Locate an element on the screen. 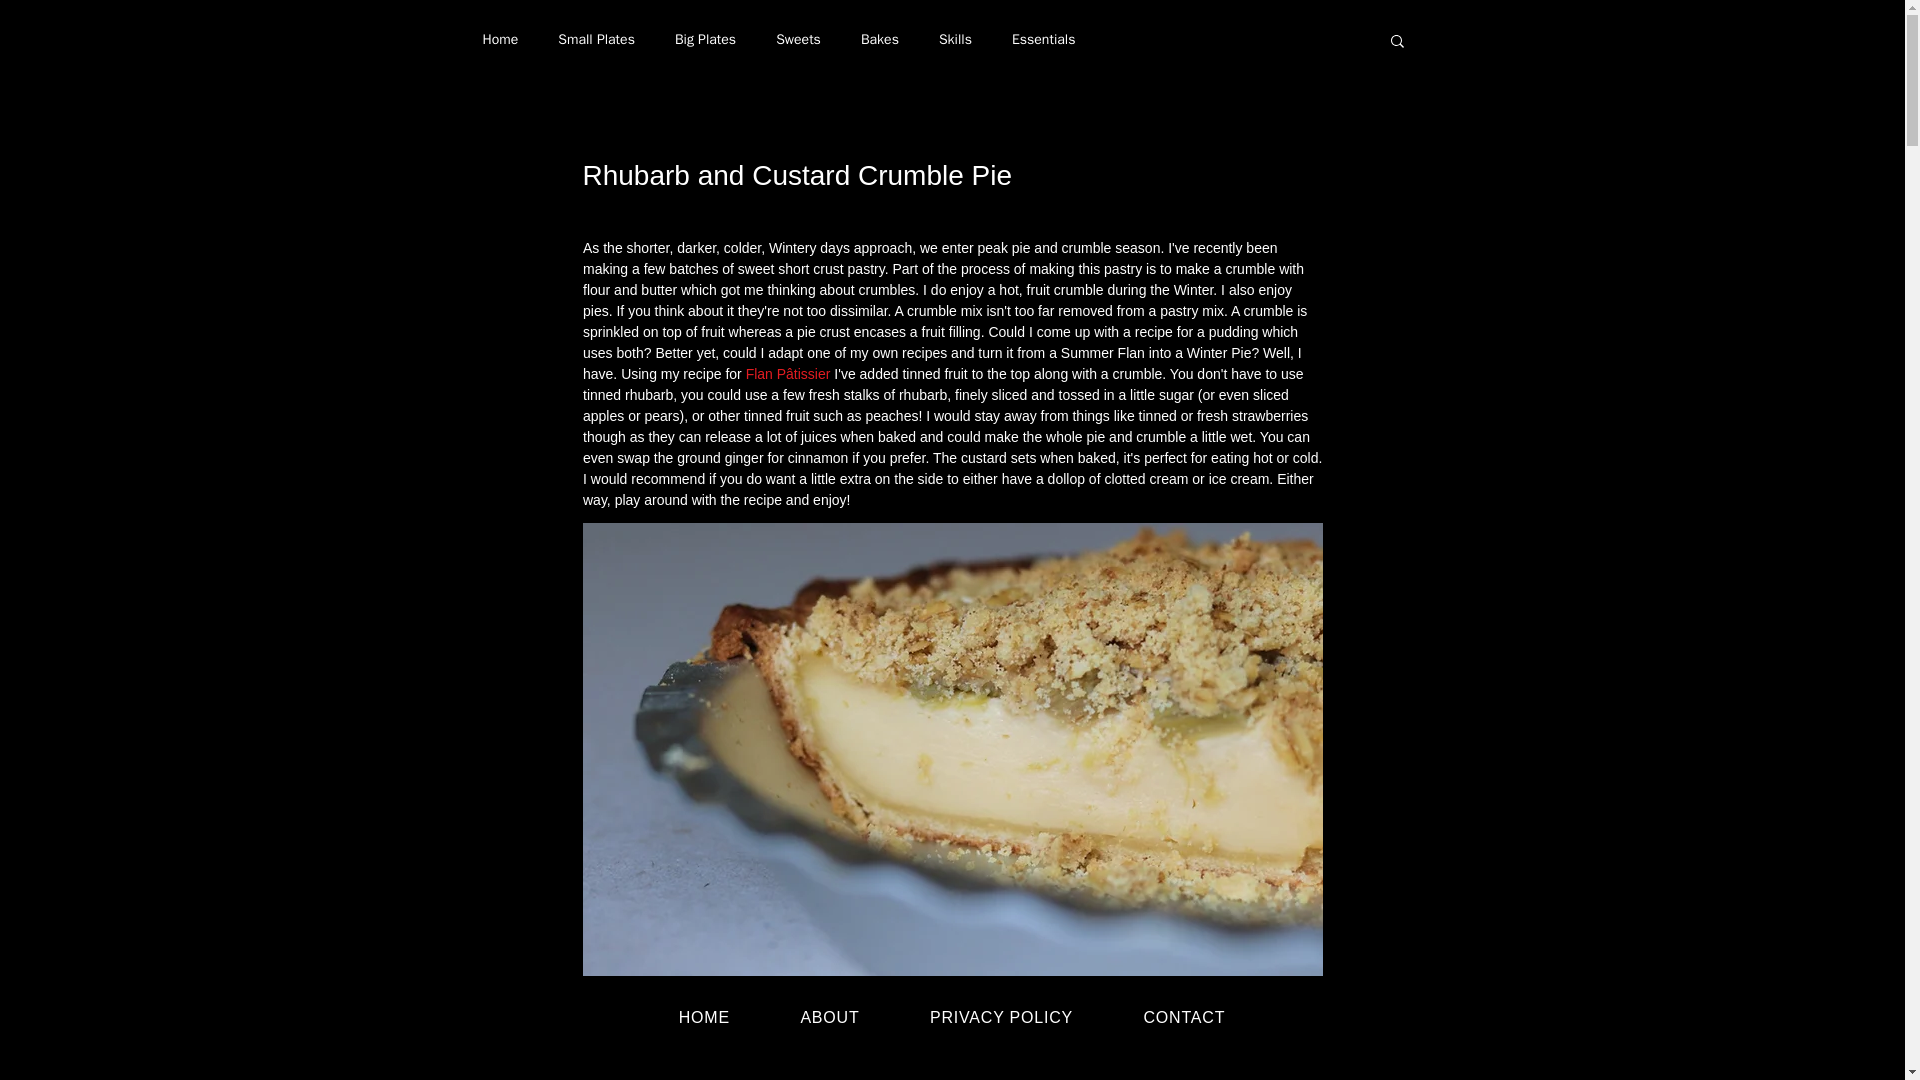 The height and width of the screenshot is (1080, 1920). ABOUT is located at coordinates (830, 1018).